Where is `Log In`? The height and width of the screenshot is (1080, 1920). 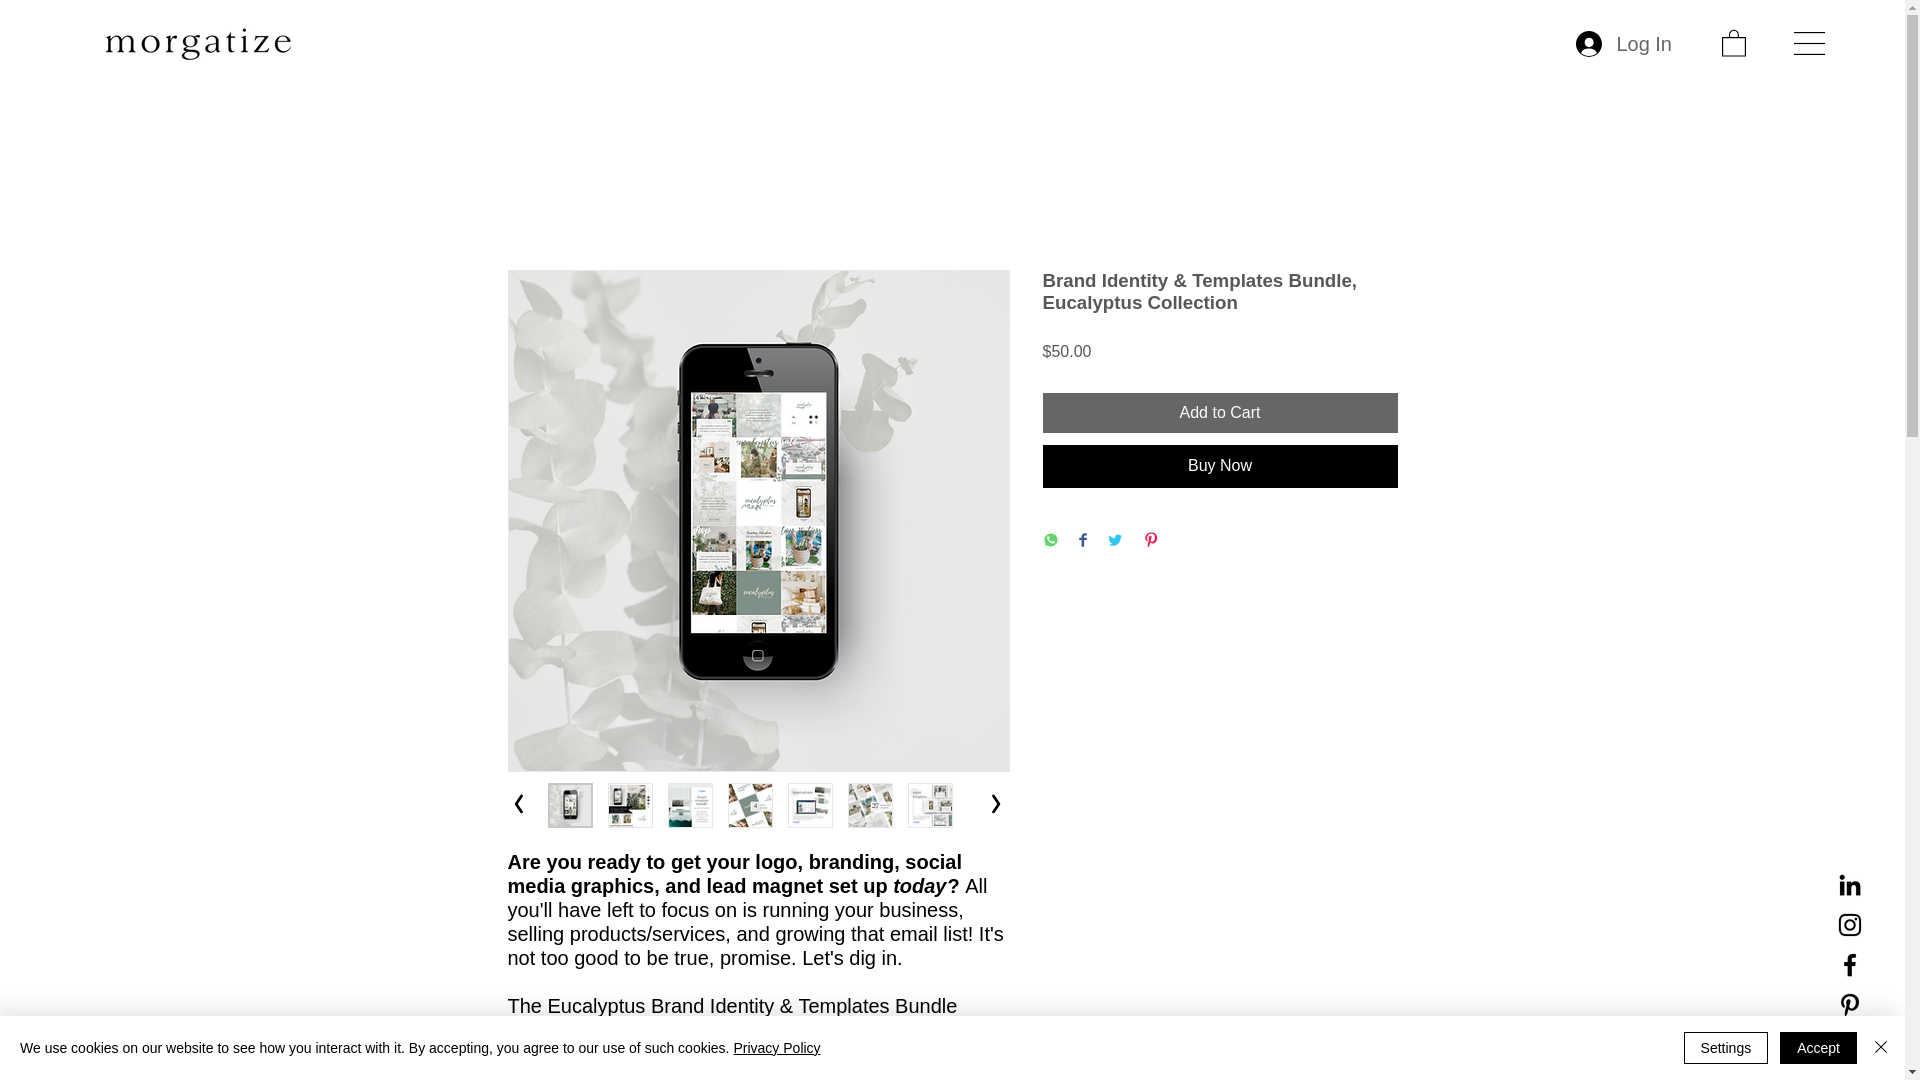
Log In is located at coordinates (1624, 43).